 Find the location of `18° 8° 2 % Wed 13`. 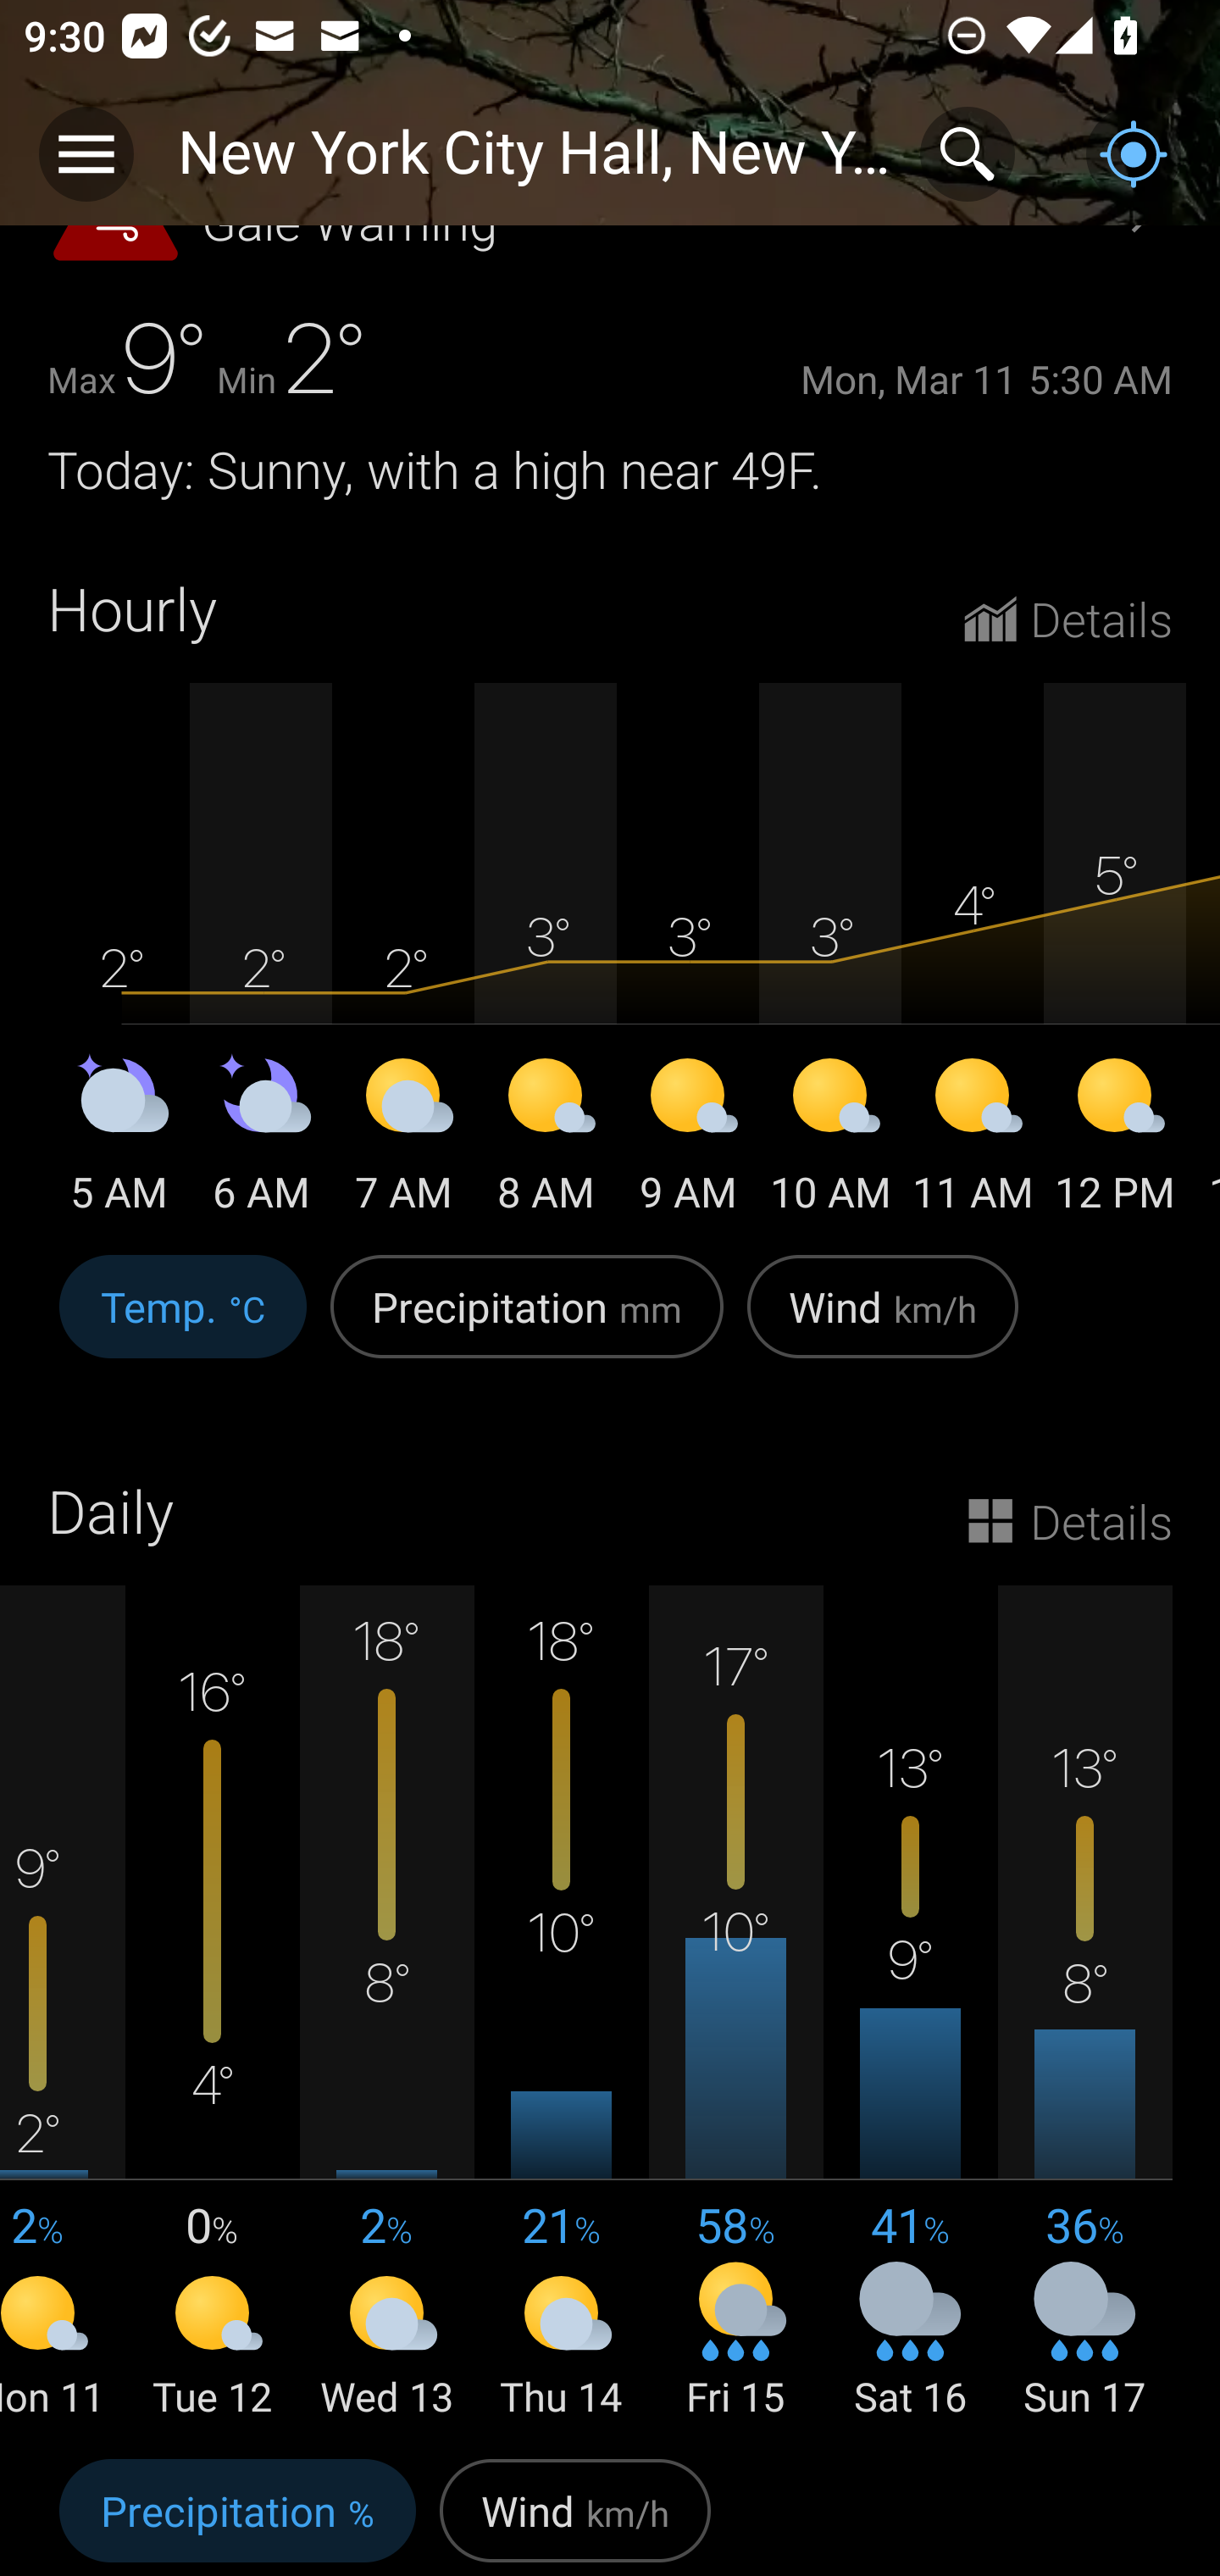

18° 8° 2 % Wed 13 is located at coordinates (387, 2003).